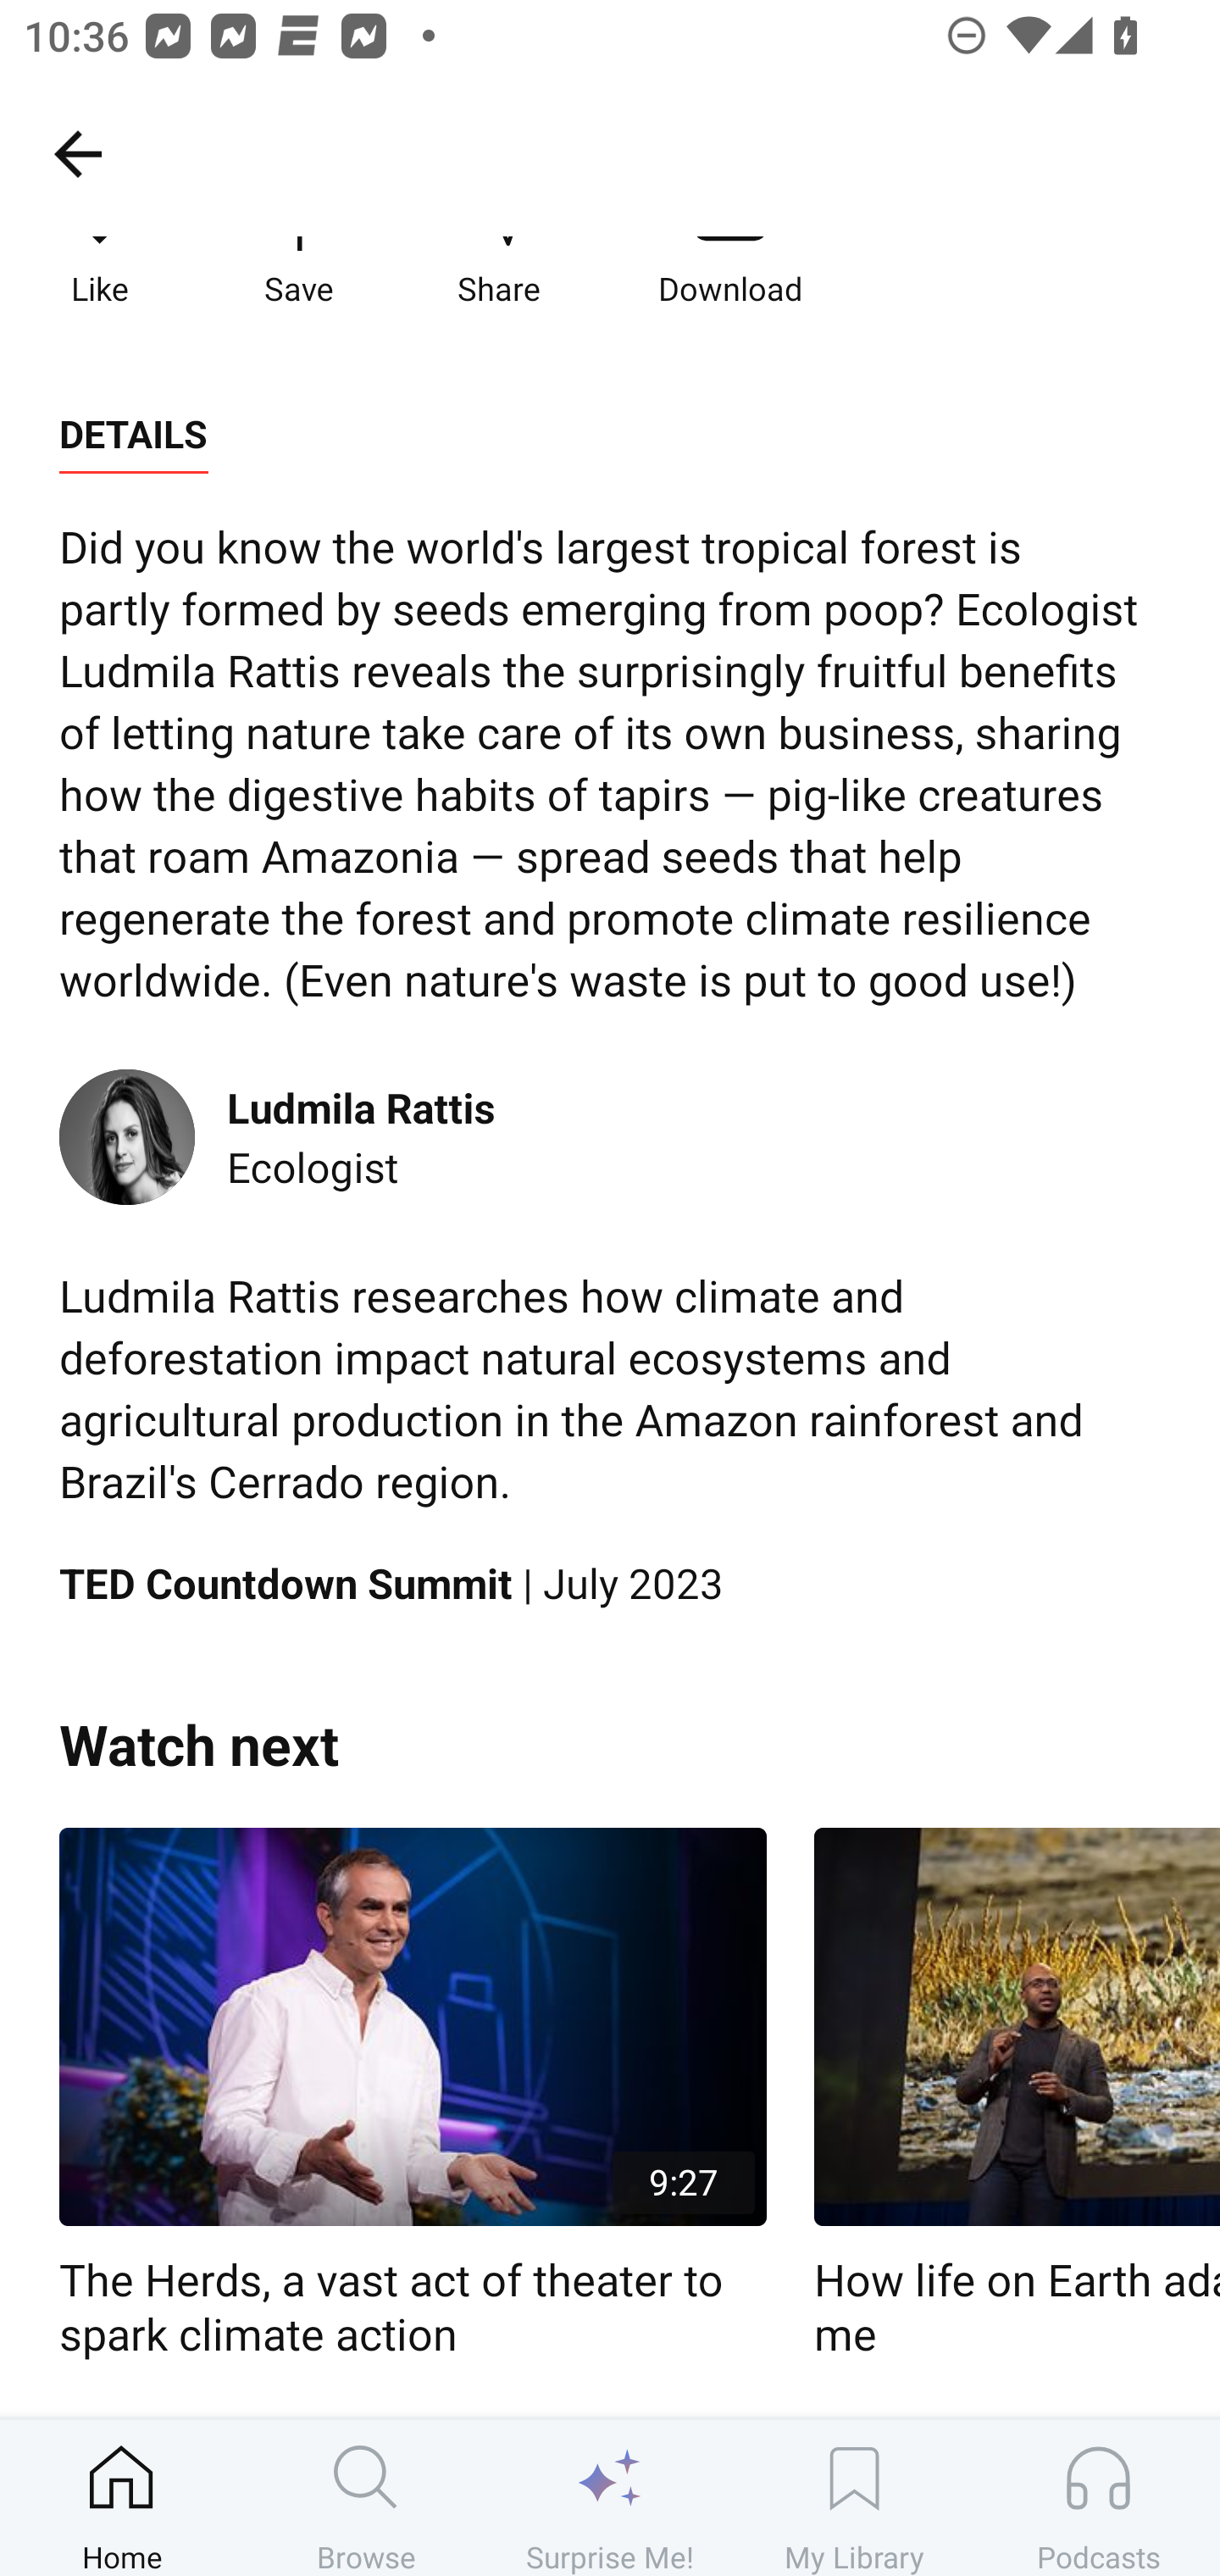  What do you see at coordinates (1017, 2095) in the screenshot?
I see `How life on Earth adapts to you and me` at bounding box center [1017, 2095].